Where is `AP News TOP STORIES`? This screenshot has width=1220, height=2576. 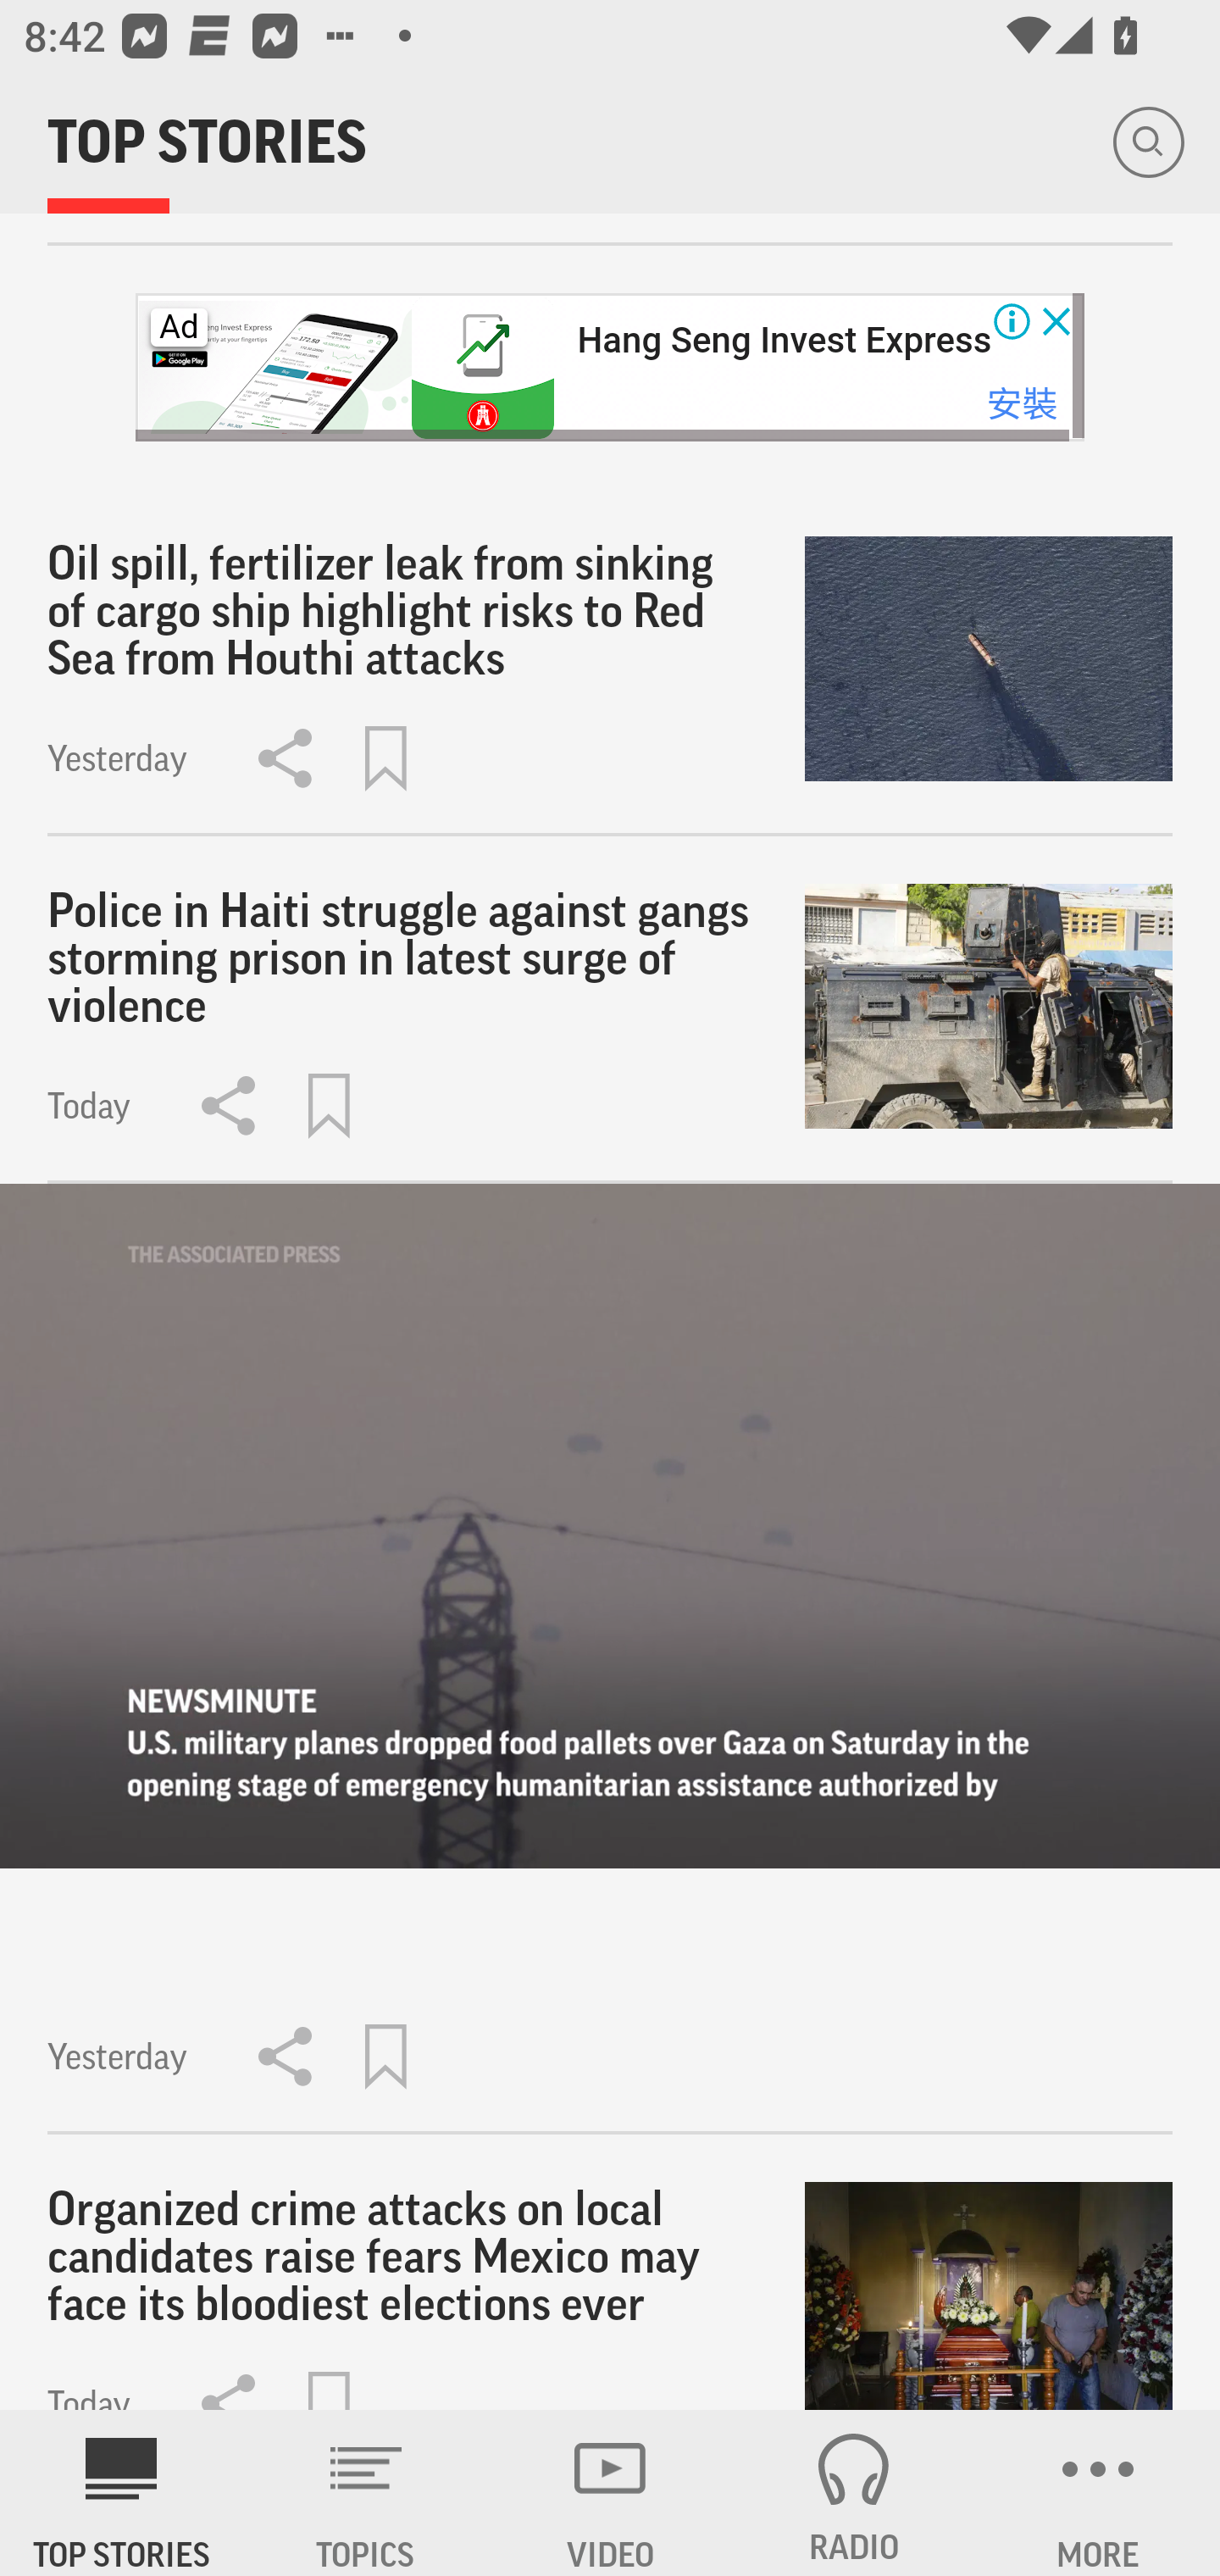 AP News TOP STORIES is located at coordinates (122, 2493).